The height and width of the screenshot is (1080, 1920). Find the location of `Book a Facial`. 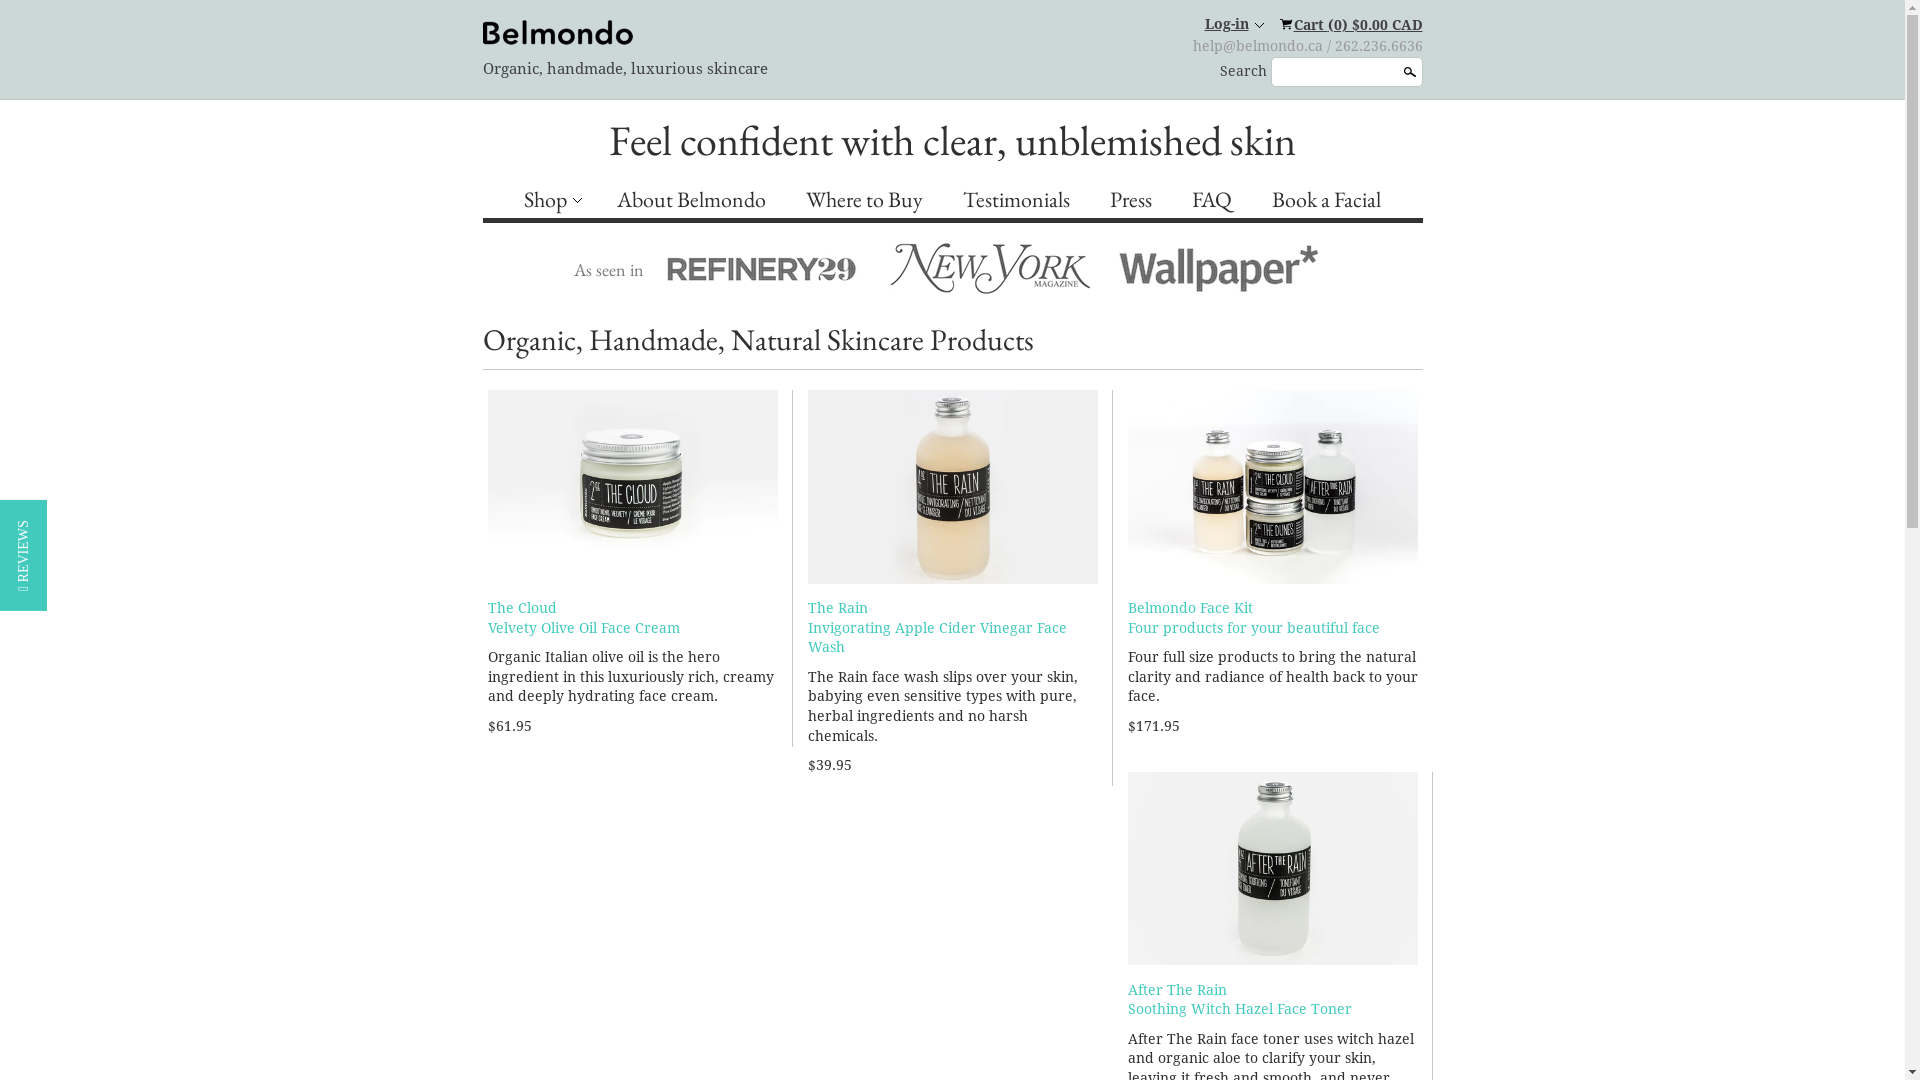

Book a Facial is located at coordinates (1326, 200).